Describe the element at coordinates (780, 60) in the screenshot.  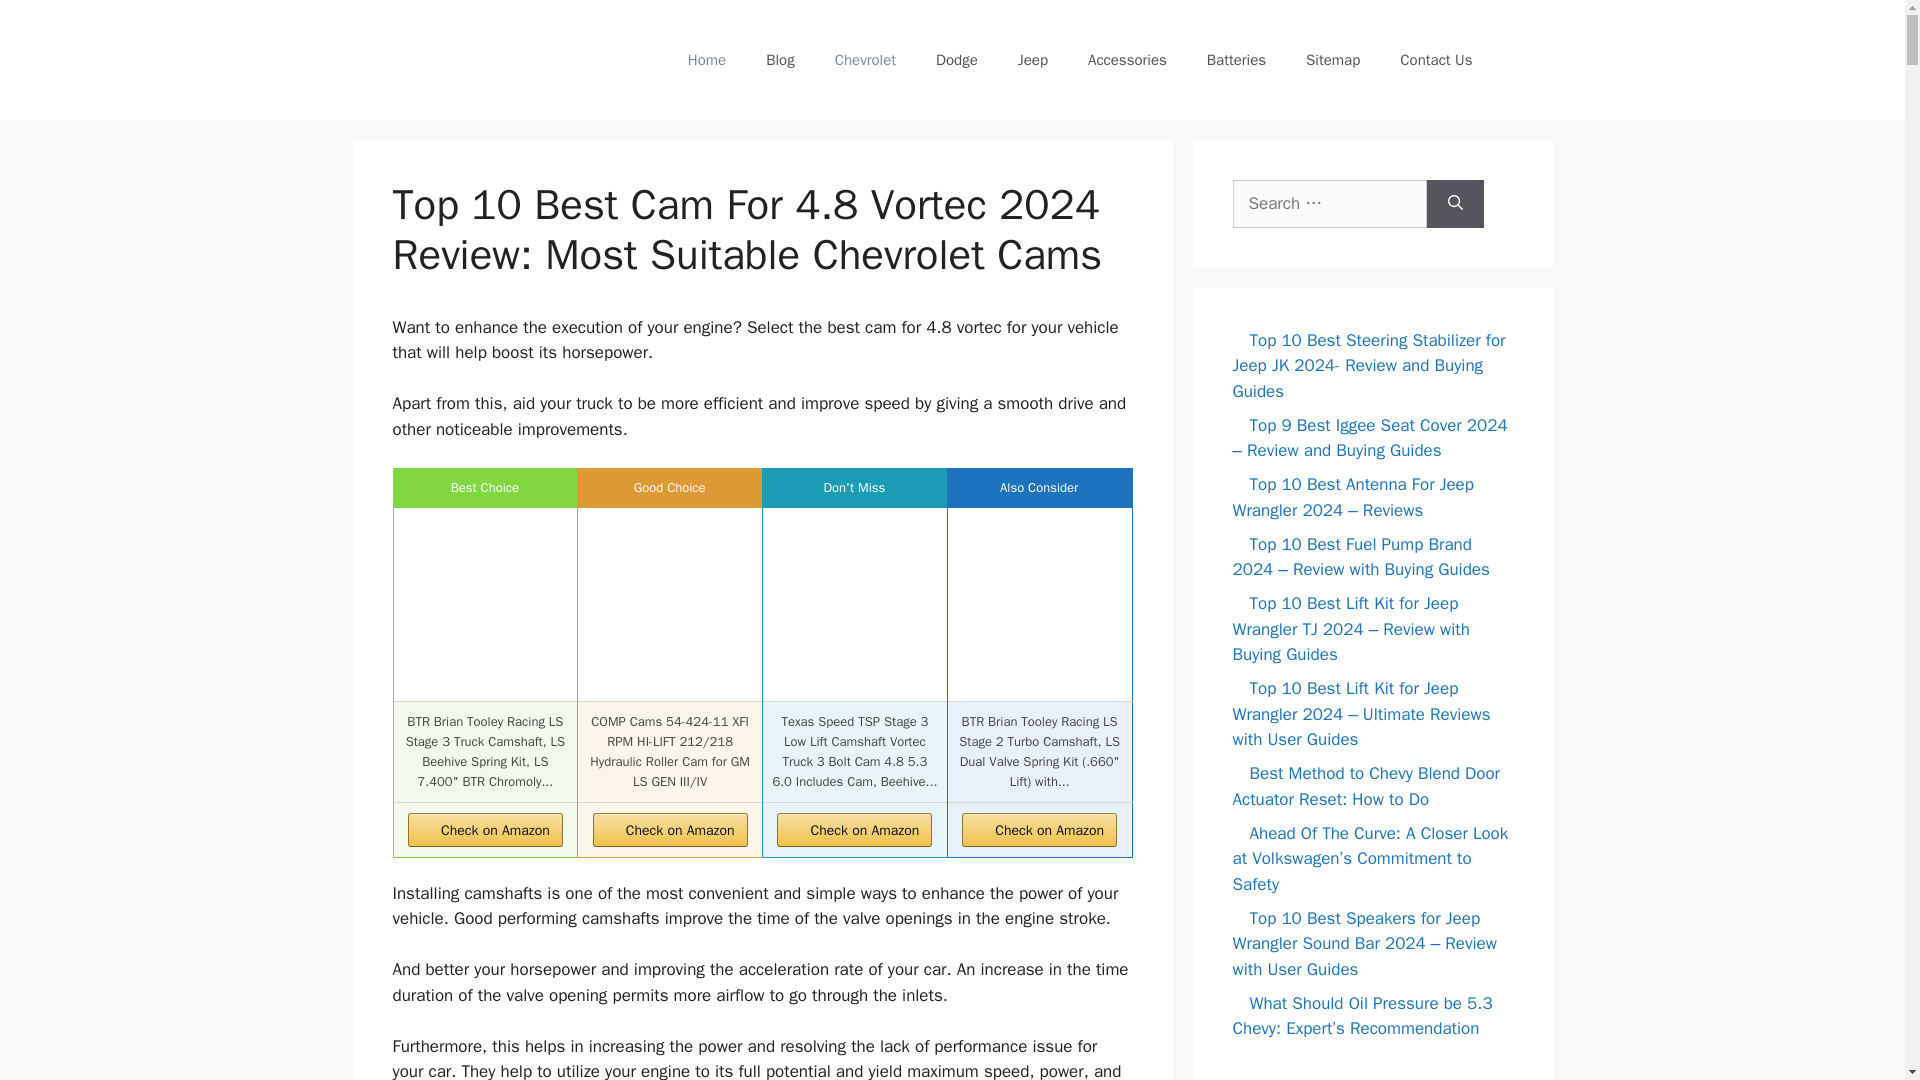
I see `Blog` at that location.